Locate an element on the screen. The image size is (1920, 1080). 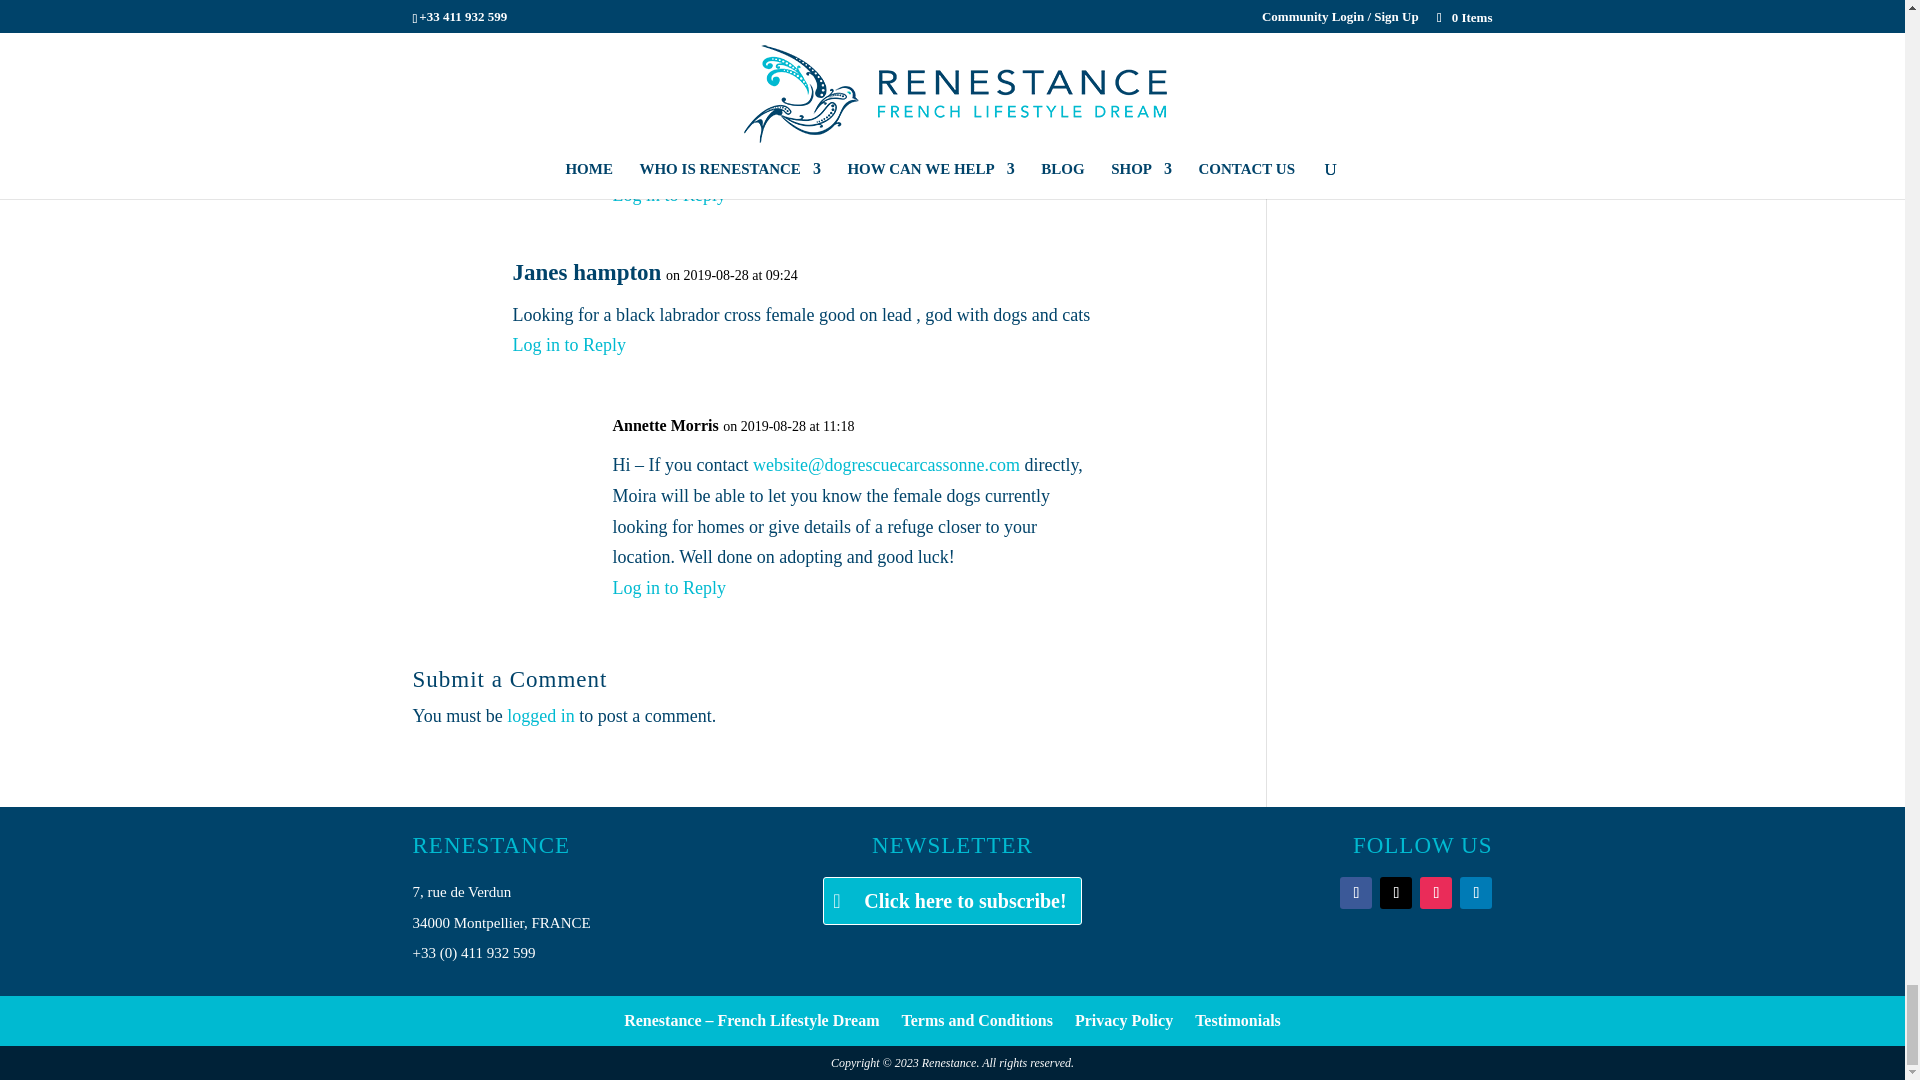
Follow on Facebook is located at coordinates (1356, 892).